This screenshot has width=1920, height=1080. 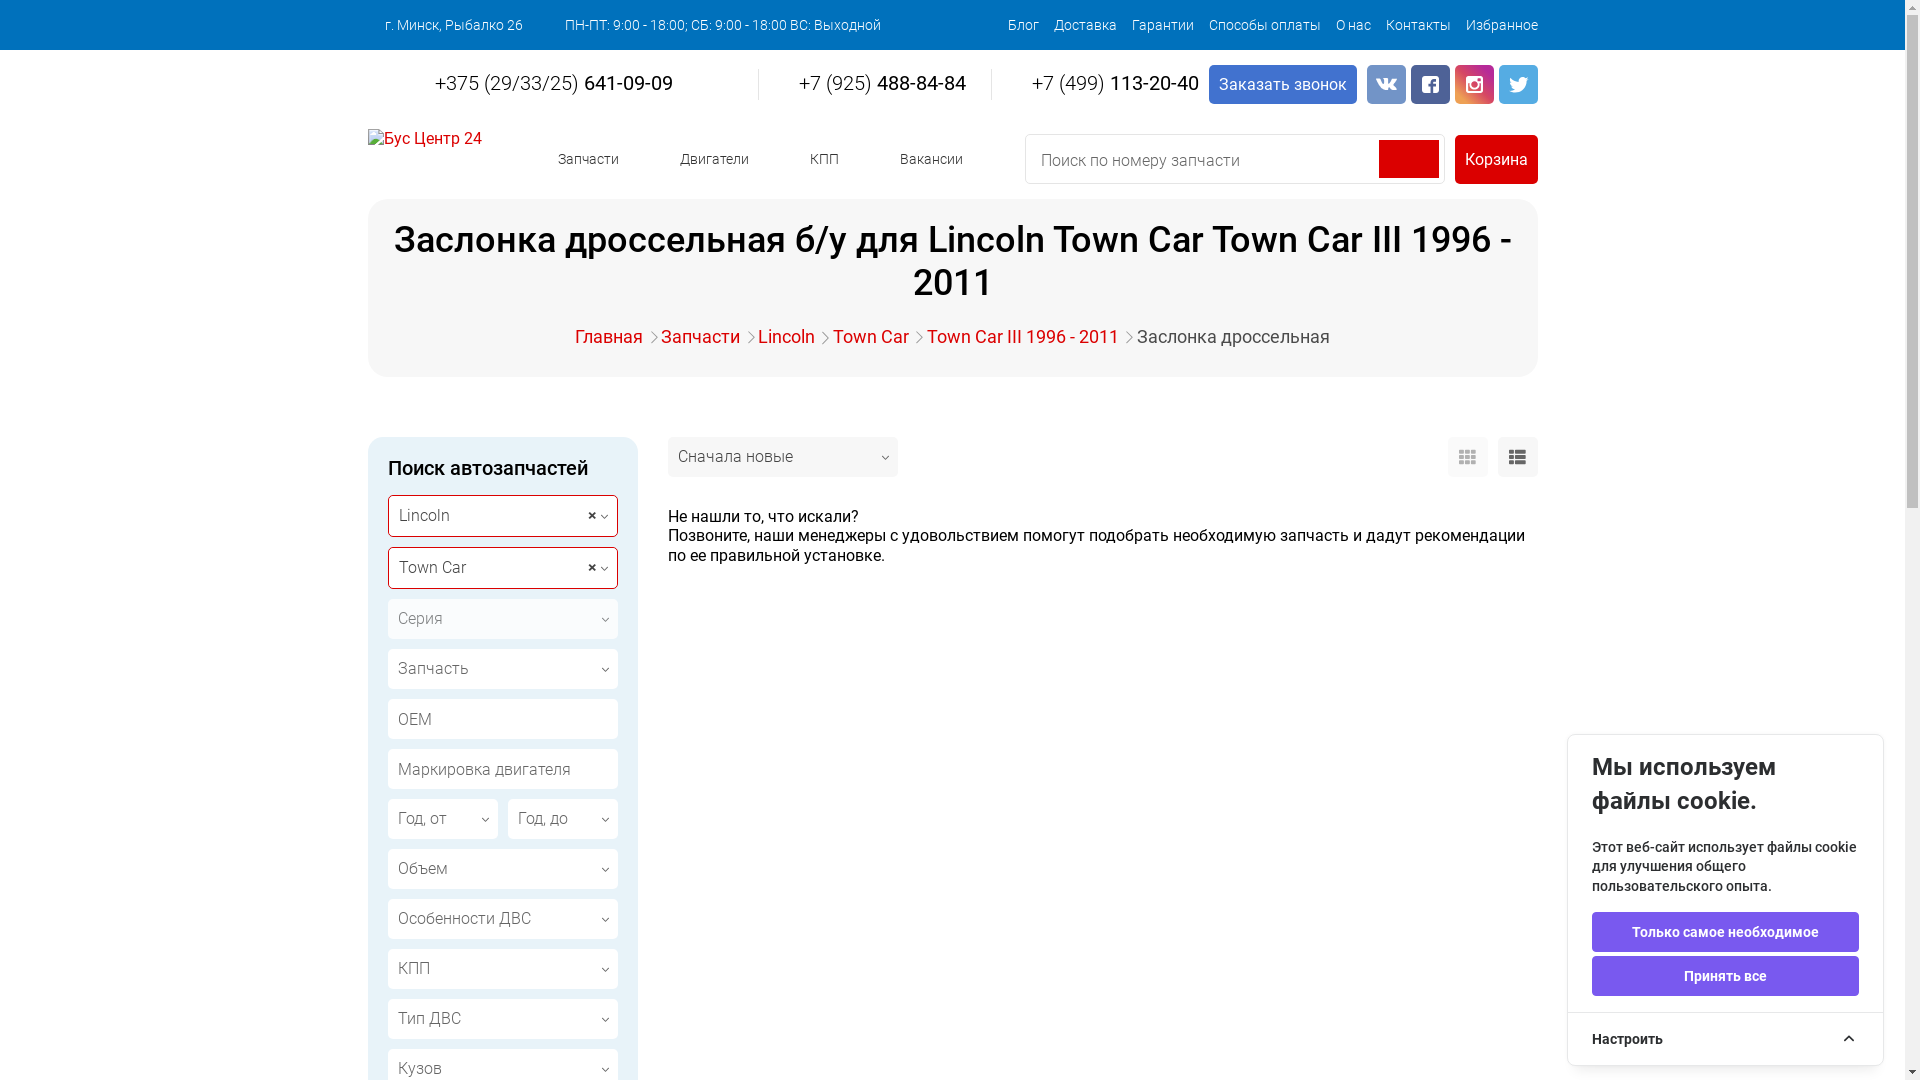 What do you see at coordinates (786, 336) in the screenshot?
I see `Lincoln` at bounding box center [786, 336].